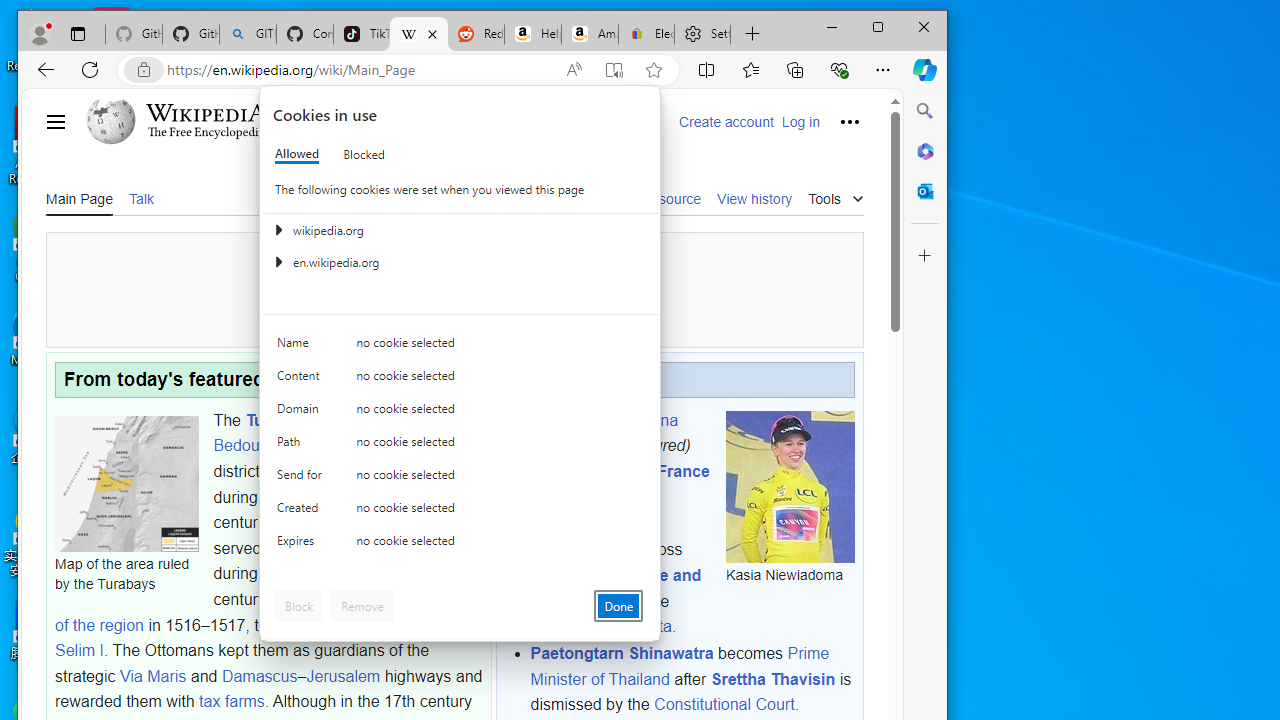 This screenshot has height=720, width=1280. I want to click on Send for, so click(302, 479).